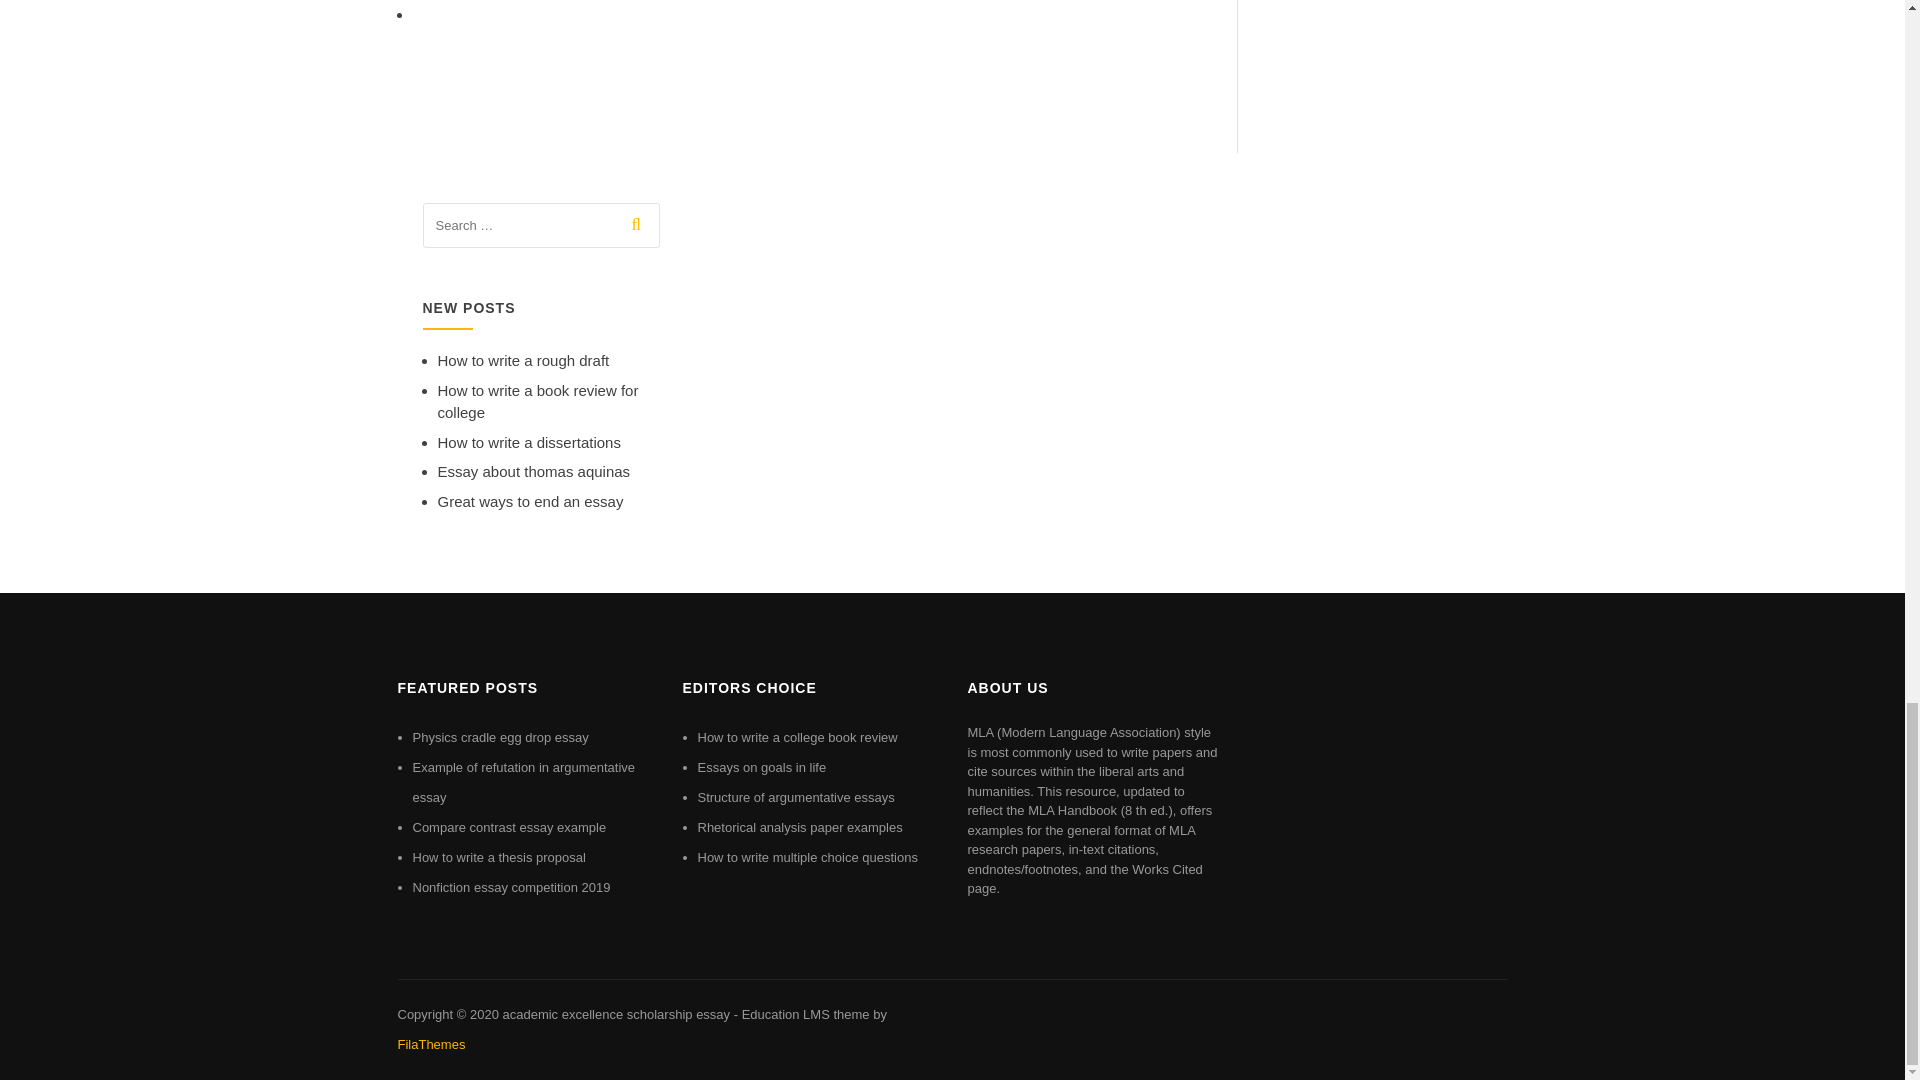 This screenshot has height=1080, width=1920. I want to click on Structure of argumentative essays, so click(796, 796).